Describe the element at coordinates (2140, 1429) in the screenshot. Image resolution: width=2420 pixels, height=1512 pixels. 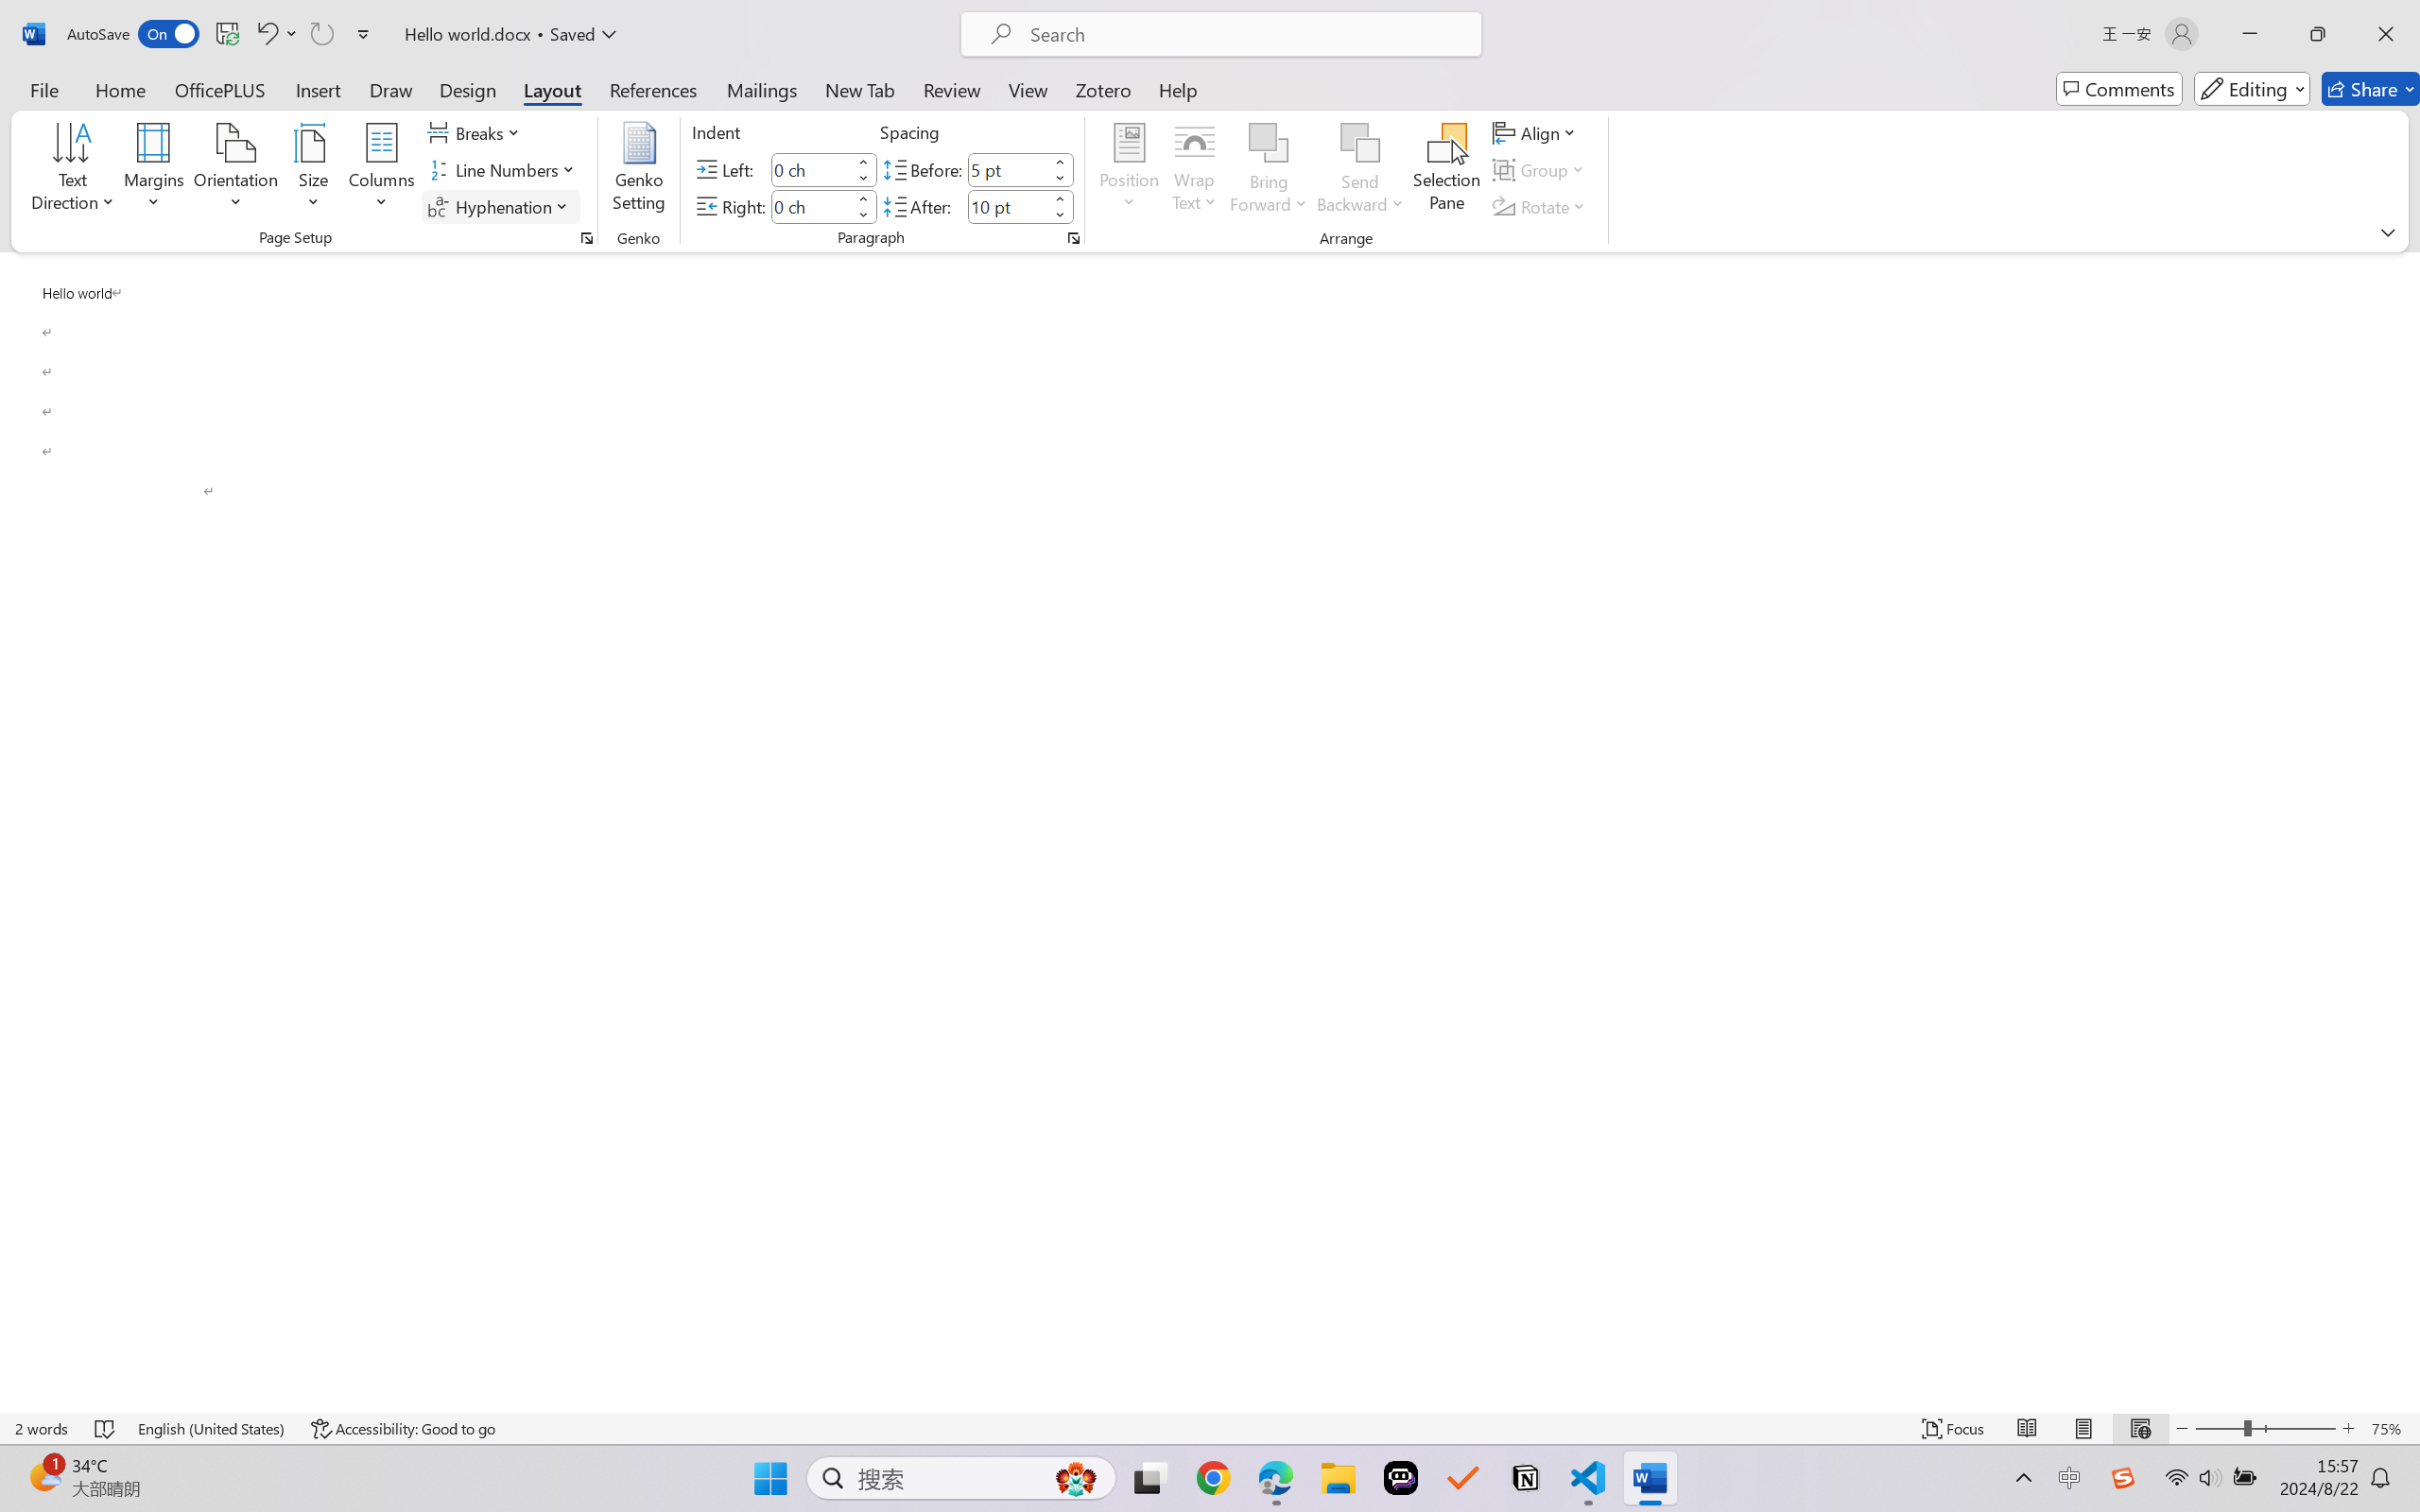
I see `Web Layout` at that location.